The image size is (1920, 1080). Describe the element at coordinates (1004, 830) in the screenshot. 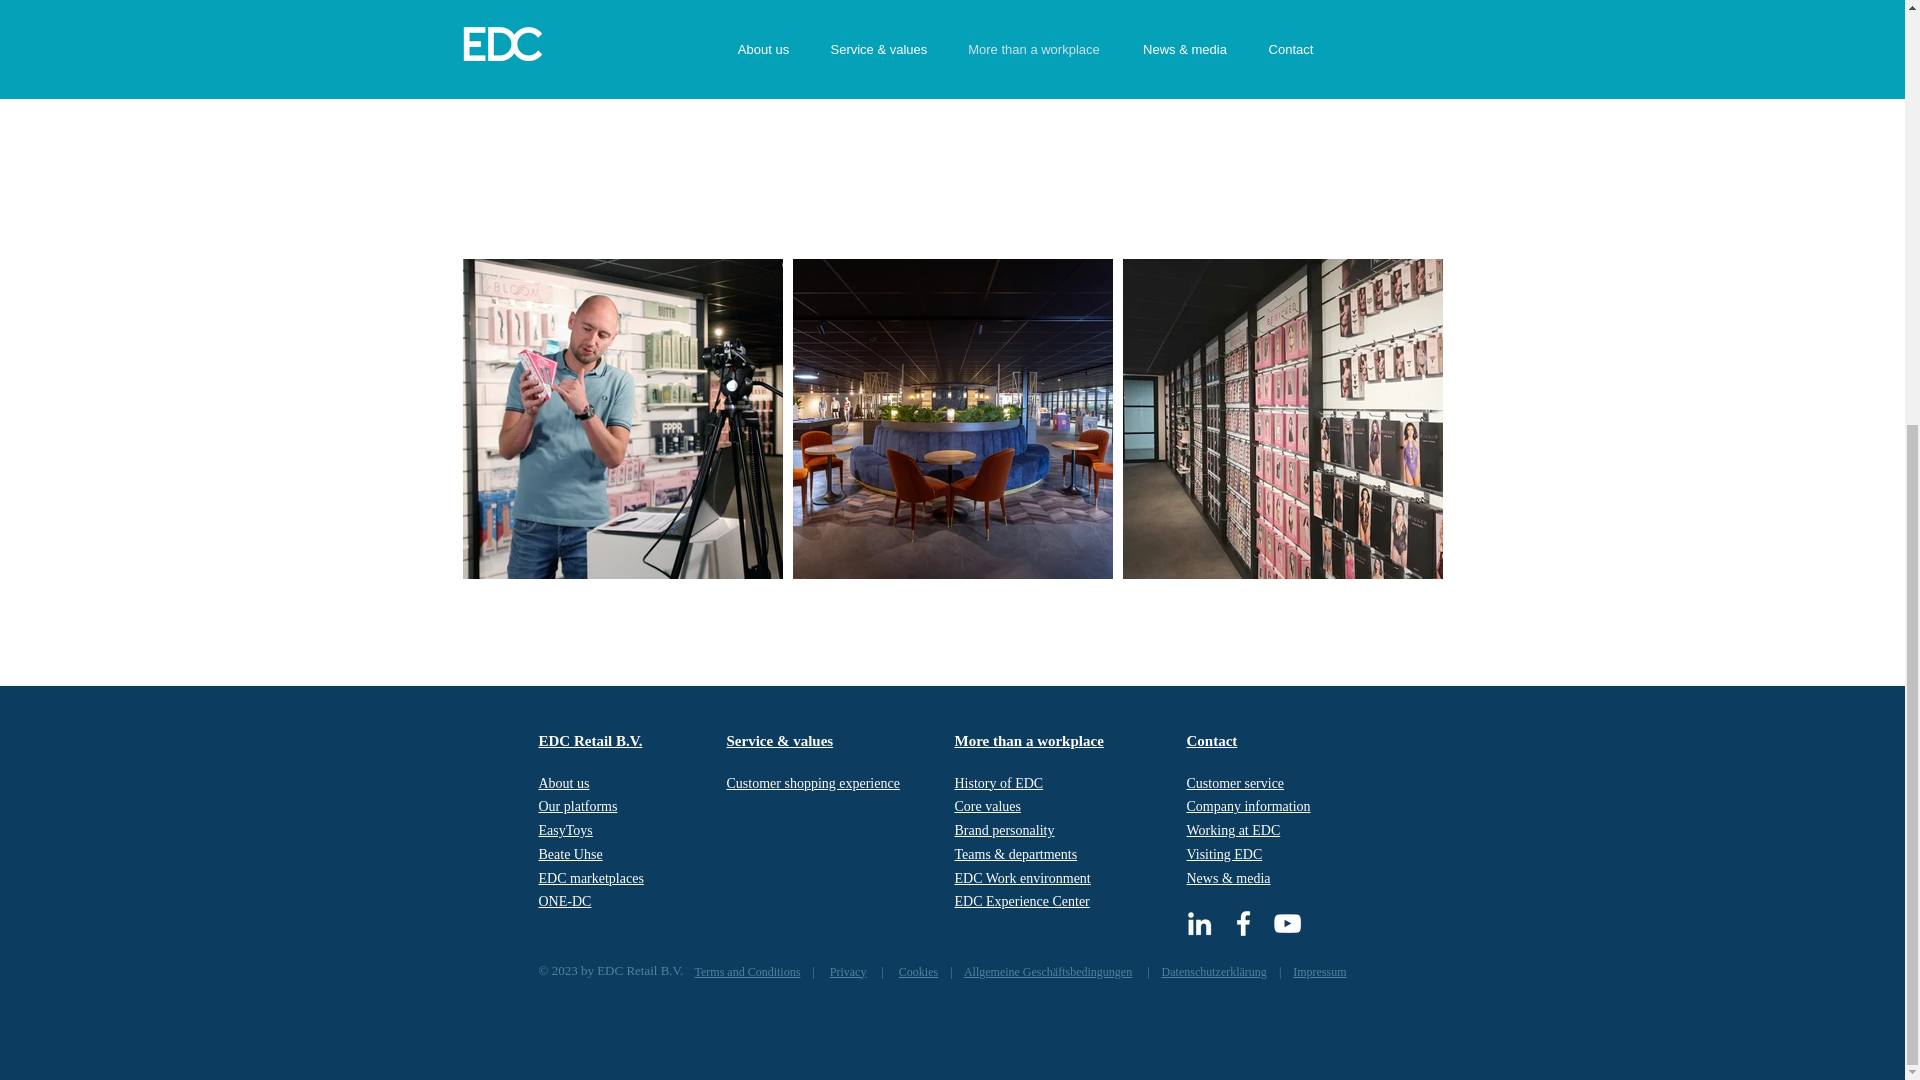

I see `Brand personality` at that location.